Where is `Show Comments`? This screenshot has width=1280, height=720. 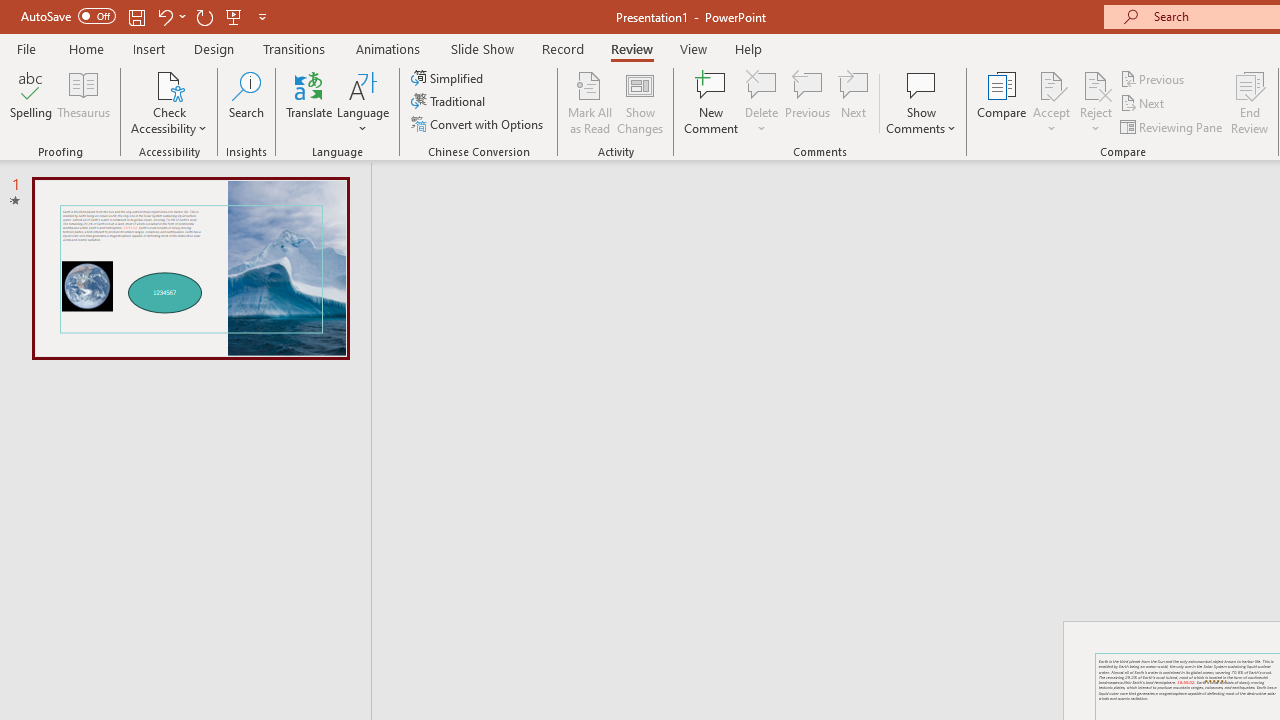 Show Comments is located at coordinates (921, 102).